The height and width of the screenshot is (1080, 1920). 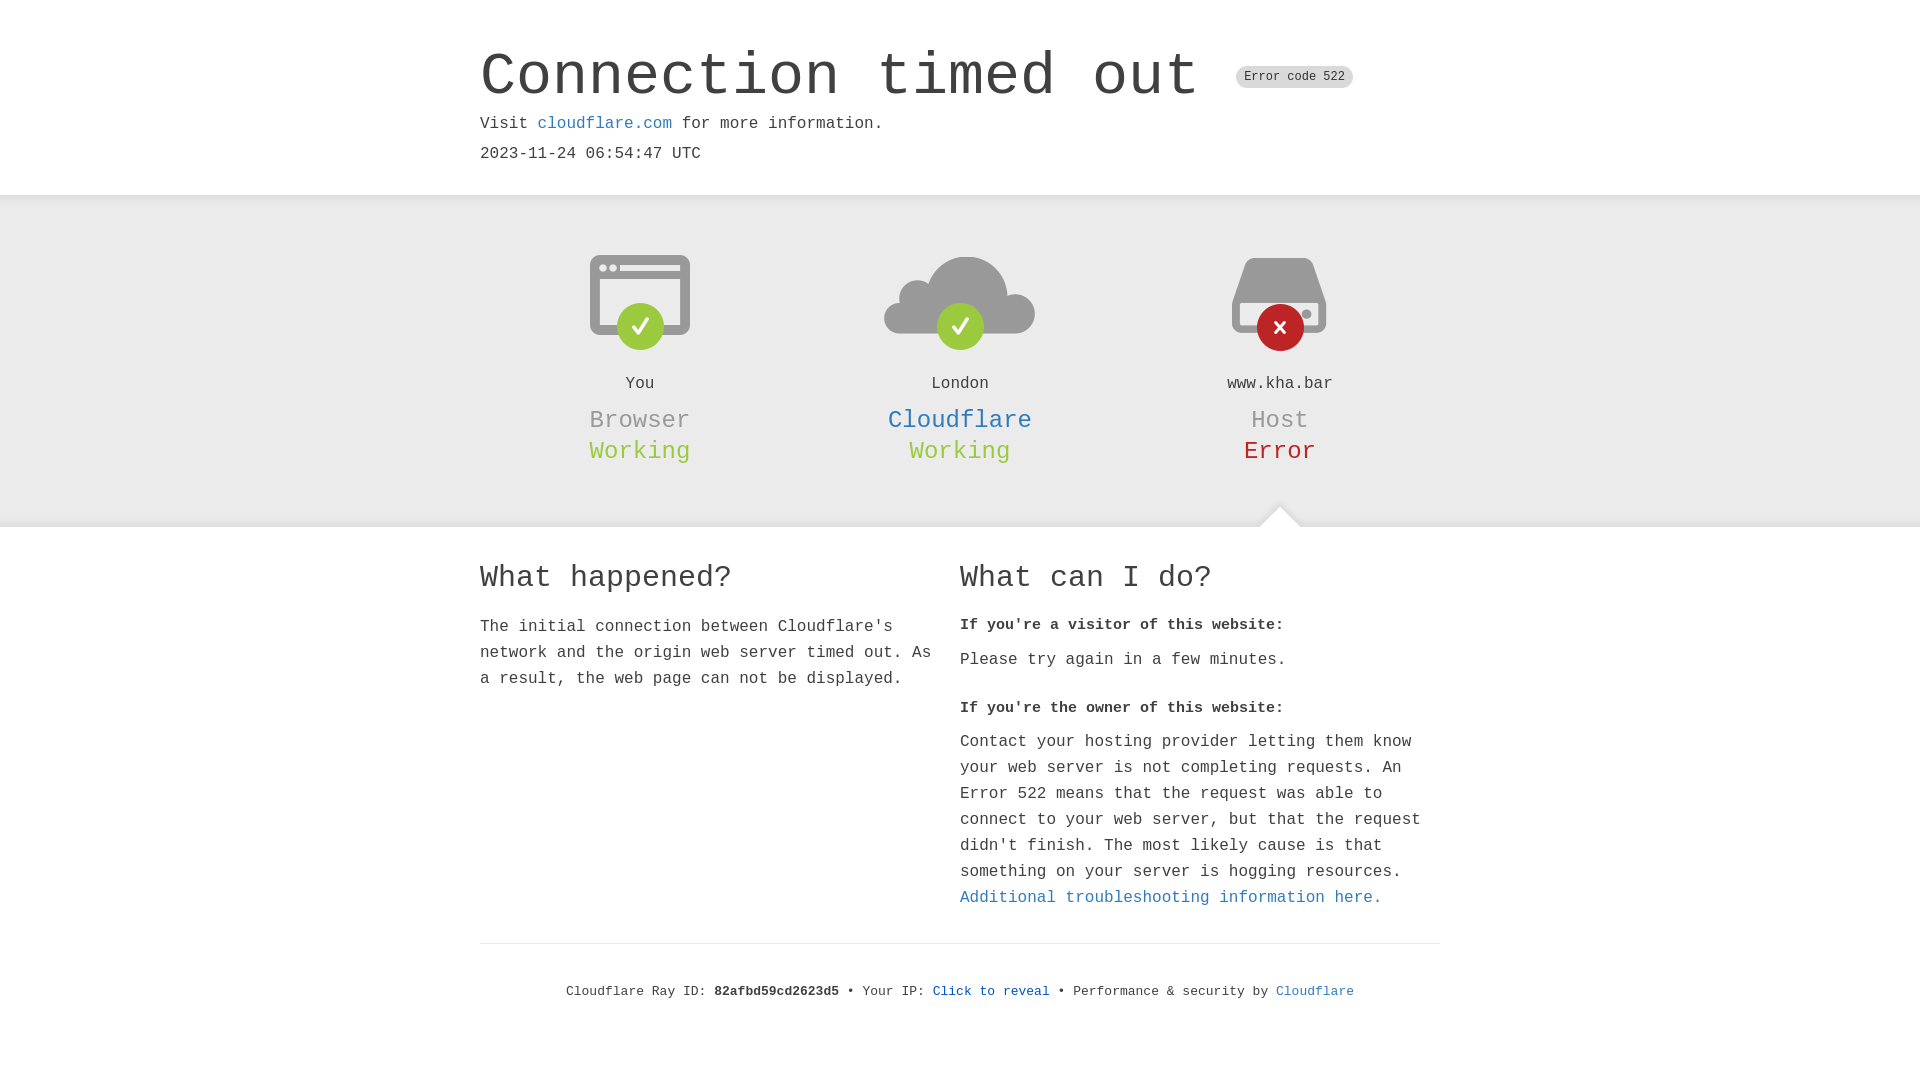 What do you see at coordinates (992, 992) in the screenshot?
I see `Click to reveal` at bounding box center [992, 992].